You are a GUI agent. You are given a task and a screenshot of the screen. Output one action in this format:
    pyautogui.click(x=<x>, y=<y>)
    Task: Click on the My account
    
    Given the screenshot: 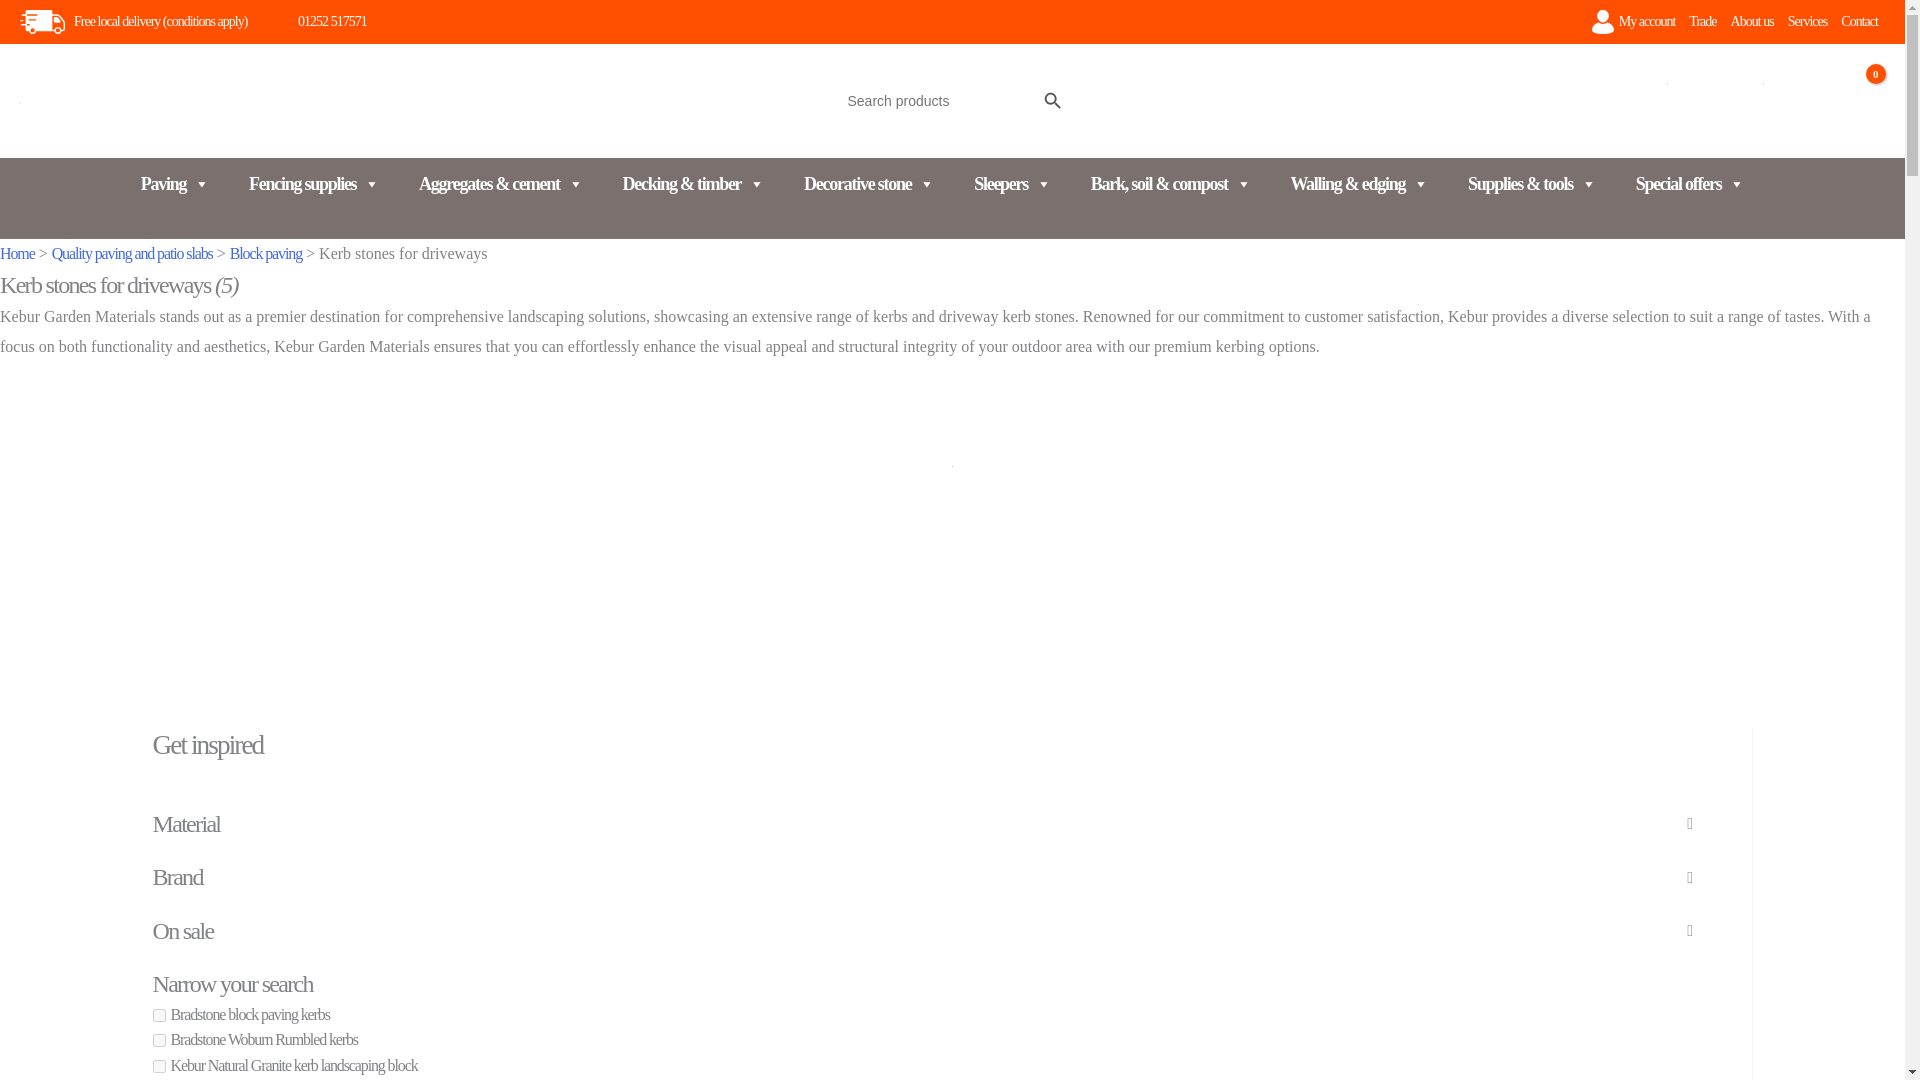 What is the action you would take?
    pyautogui.click(x=1648, y=22)
    